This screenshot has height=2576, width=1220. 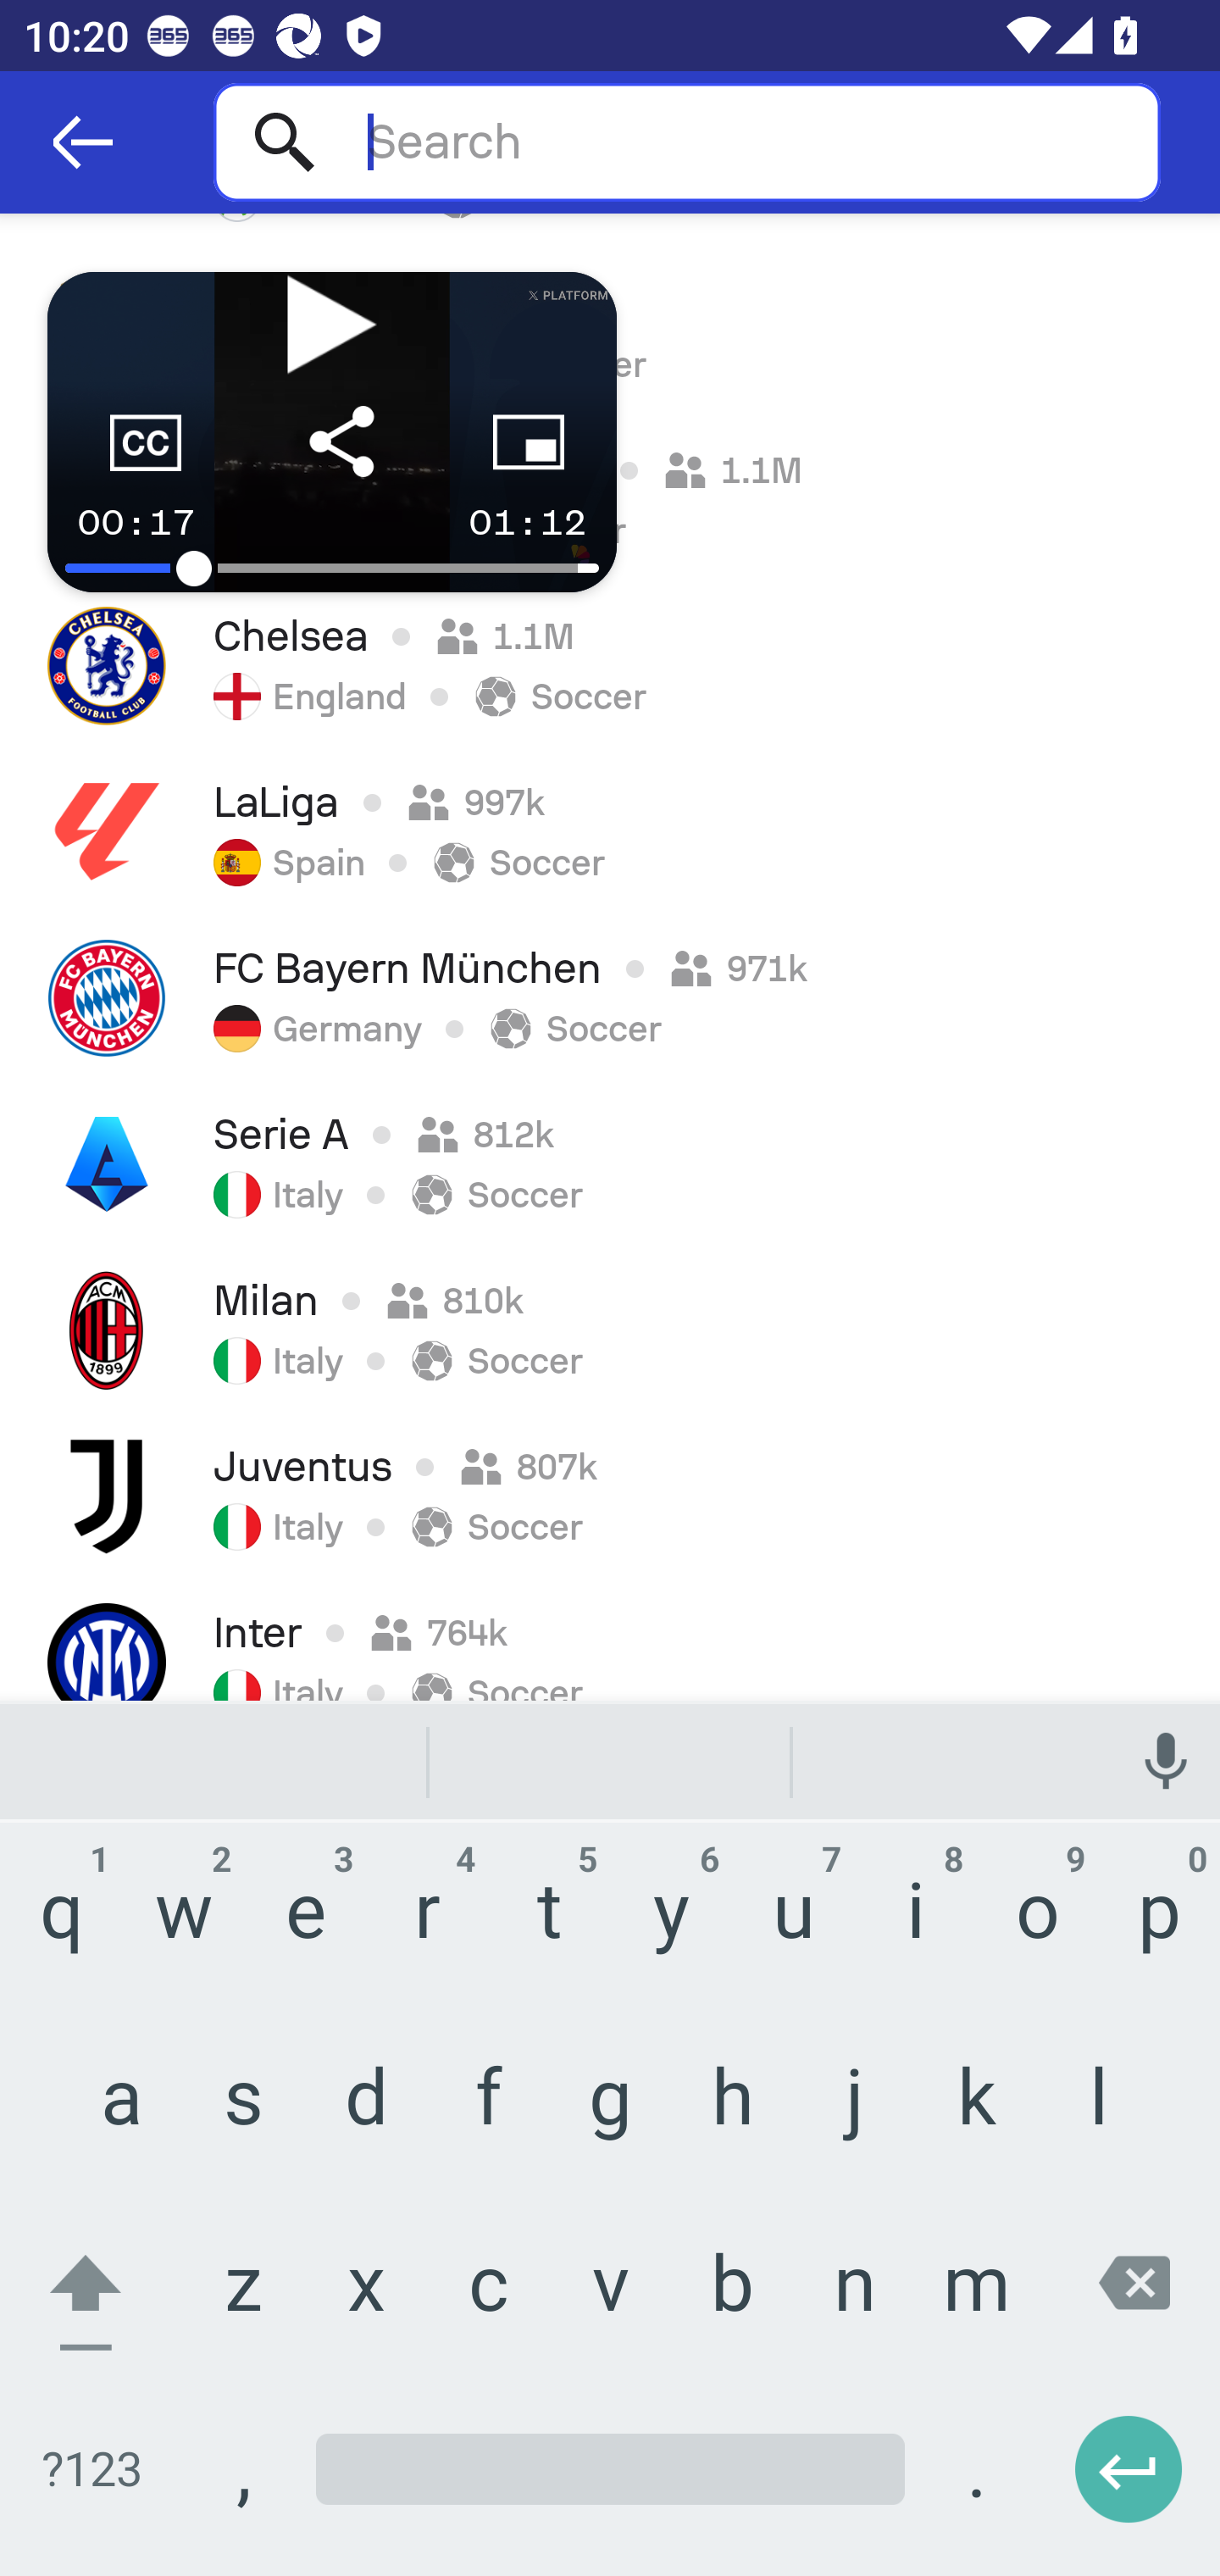 I want to click on FC Bayern München 971k Germany Soccer, so click(x=610, y=998).